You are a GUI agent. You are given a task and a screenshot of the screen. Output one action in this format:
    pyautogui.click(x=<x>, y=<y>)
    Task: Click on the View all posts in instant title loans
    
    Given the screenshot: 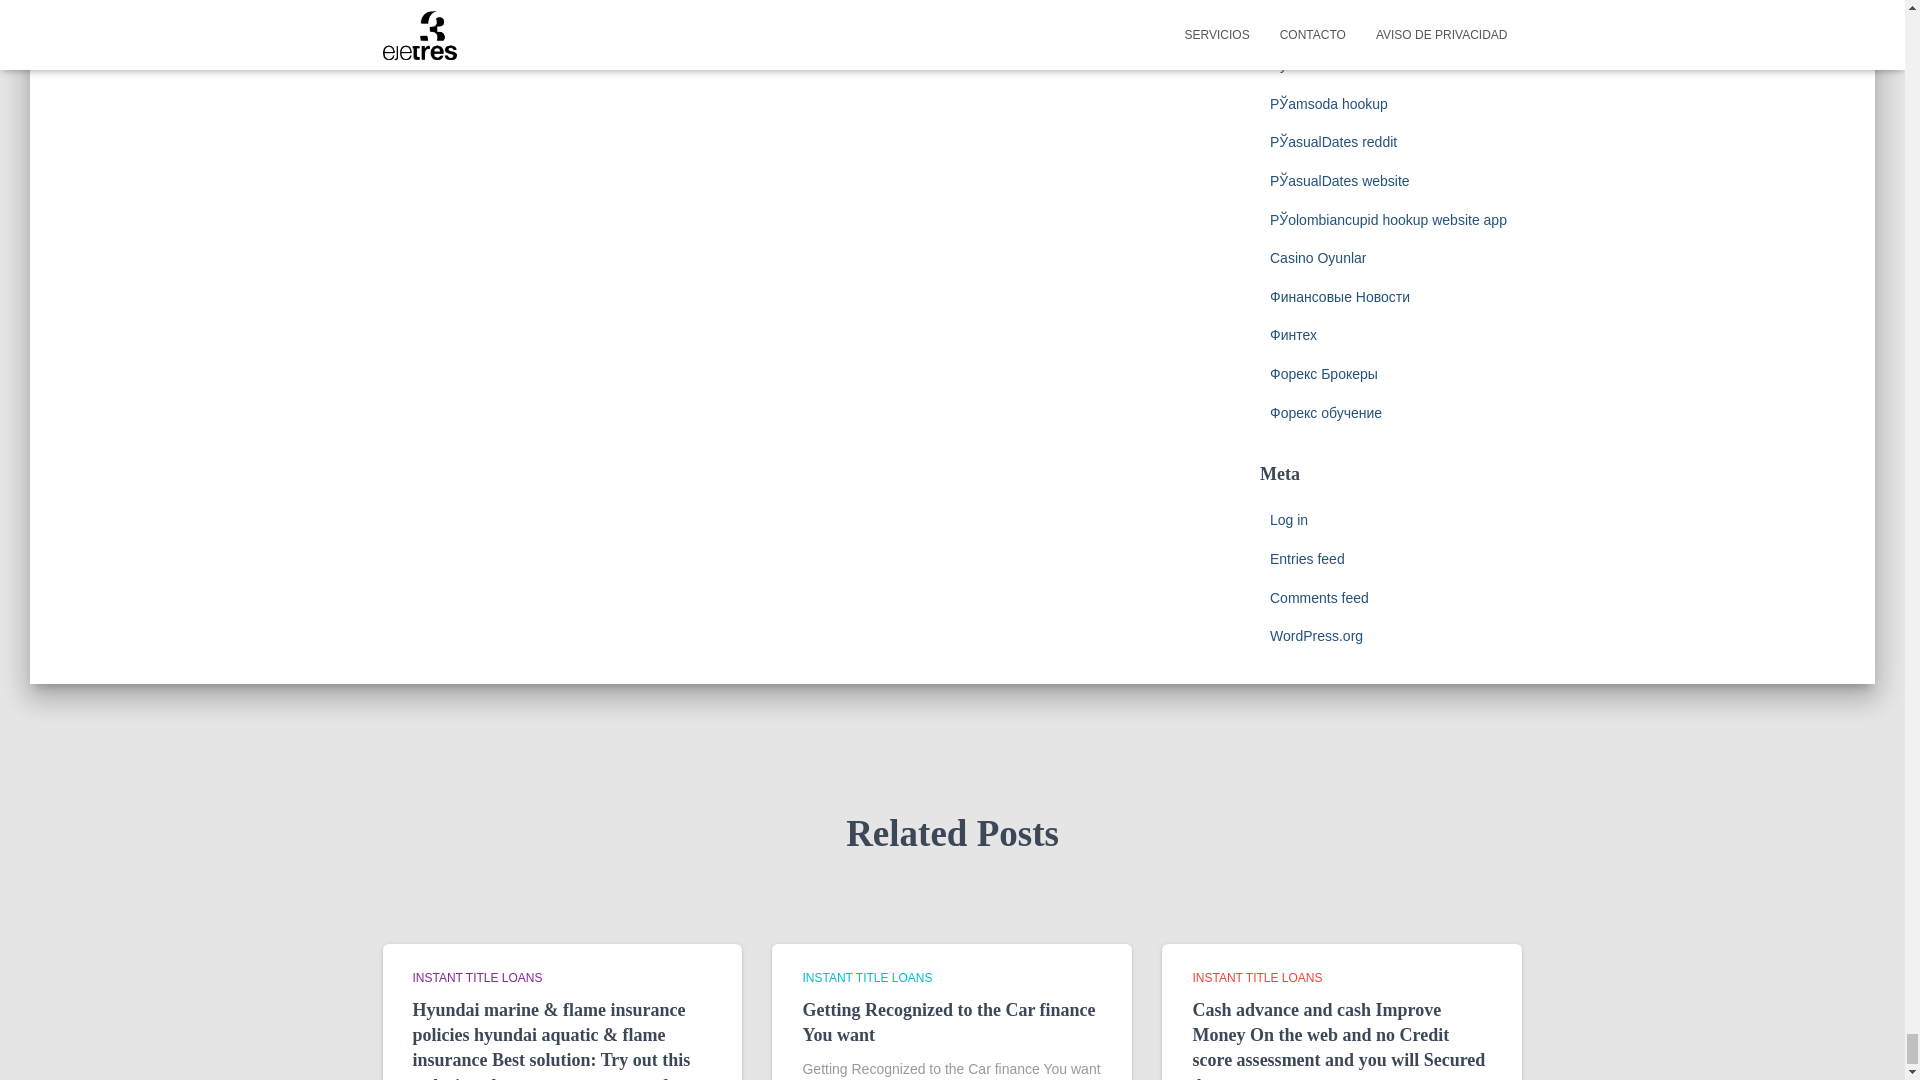 What is the action you would take?
    pyautogui.click(x=1257, y=977)
    